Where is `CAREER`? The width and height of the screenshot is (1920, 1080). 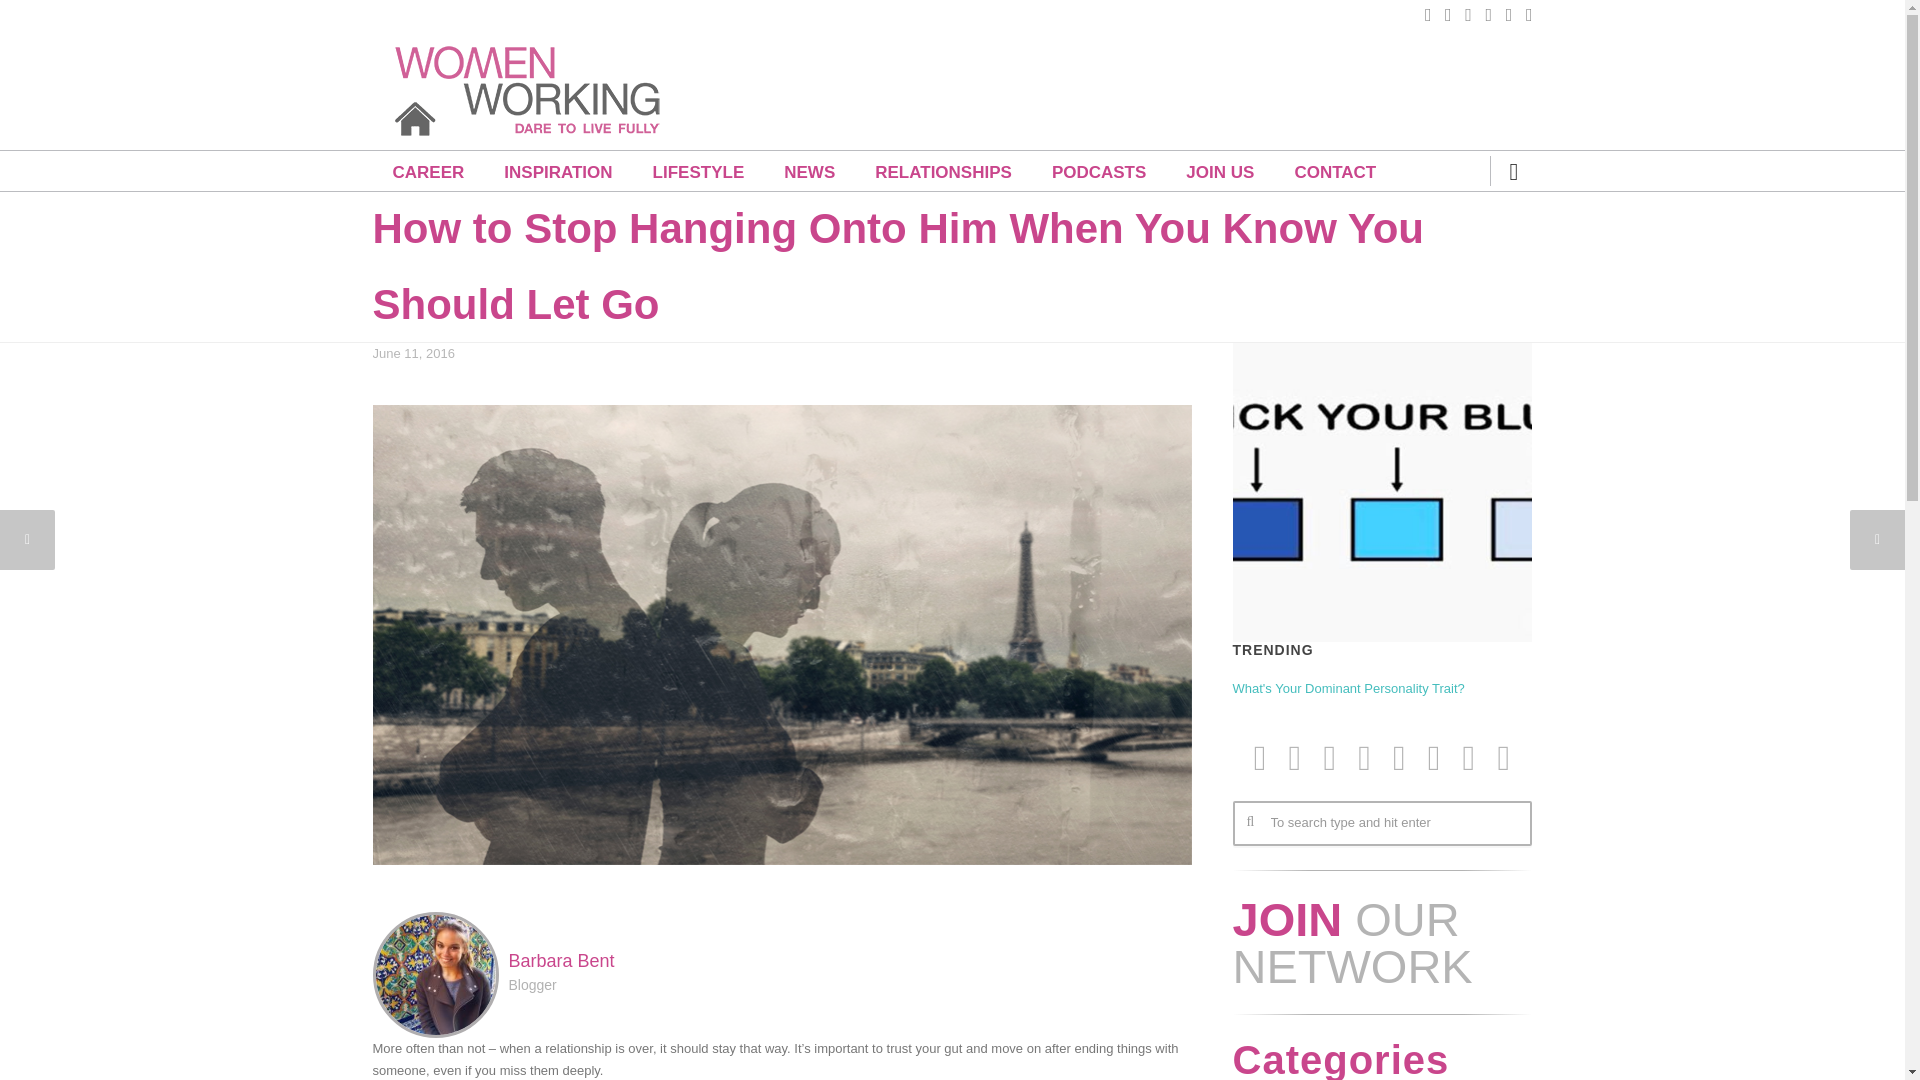
CAREER is located at coordinates (428, 172).